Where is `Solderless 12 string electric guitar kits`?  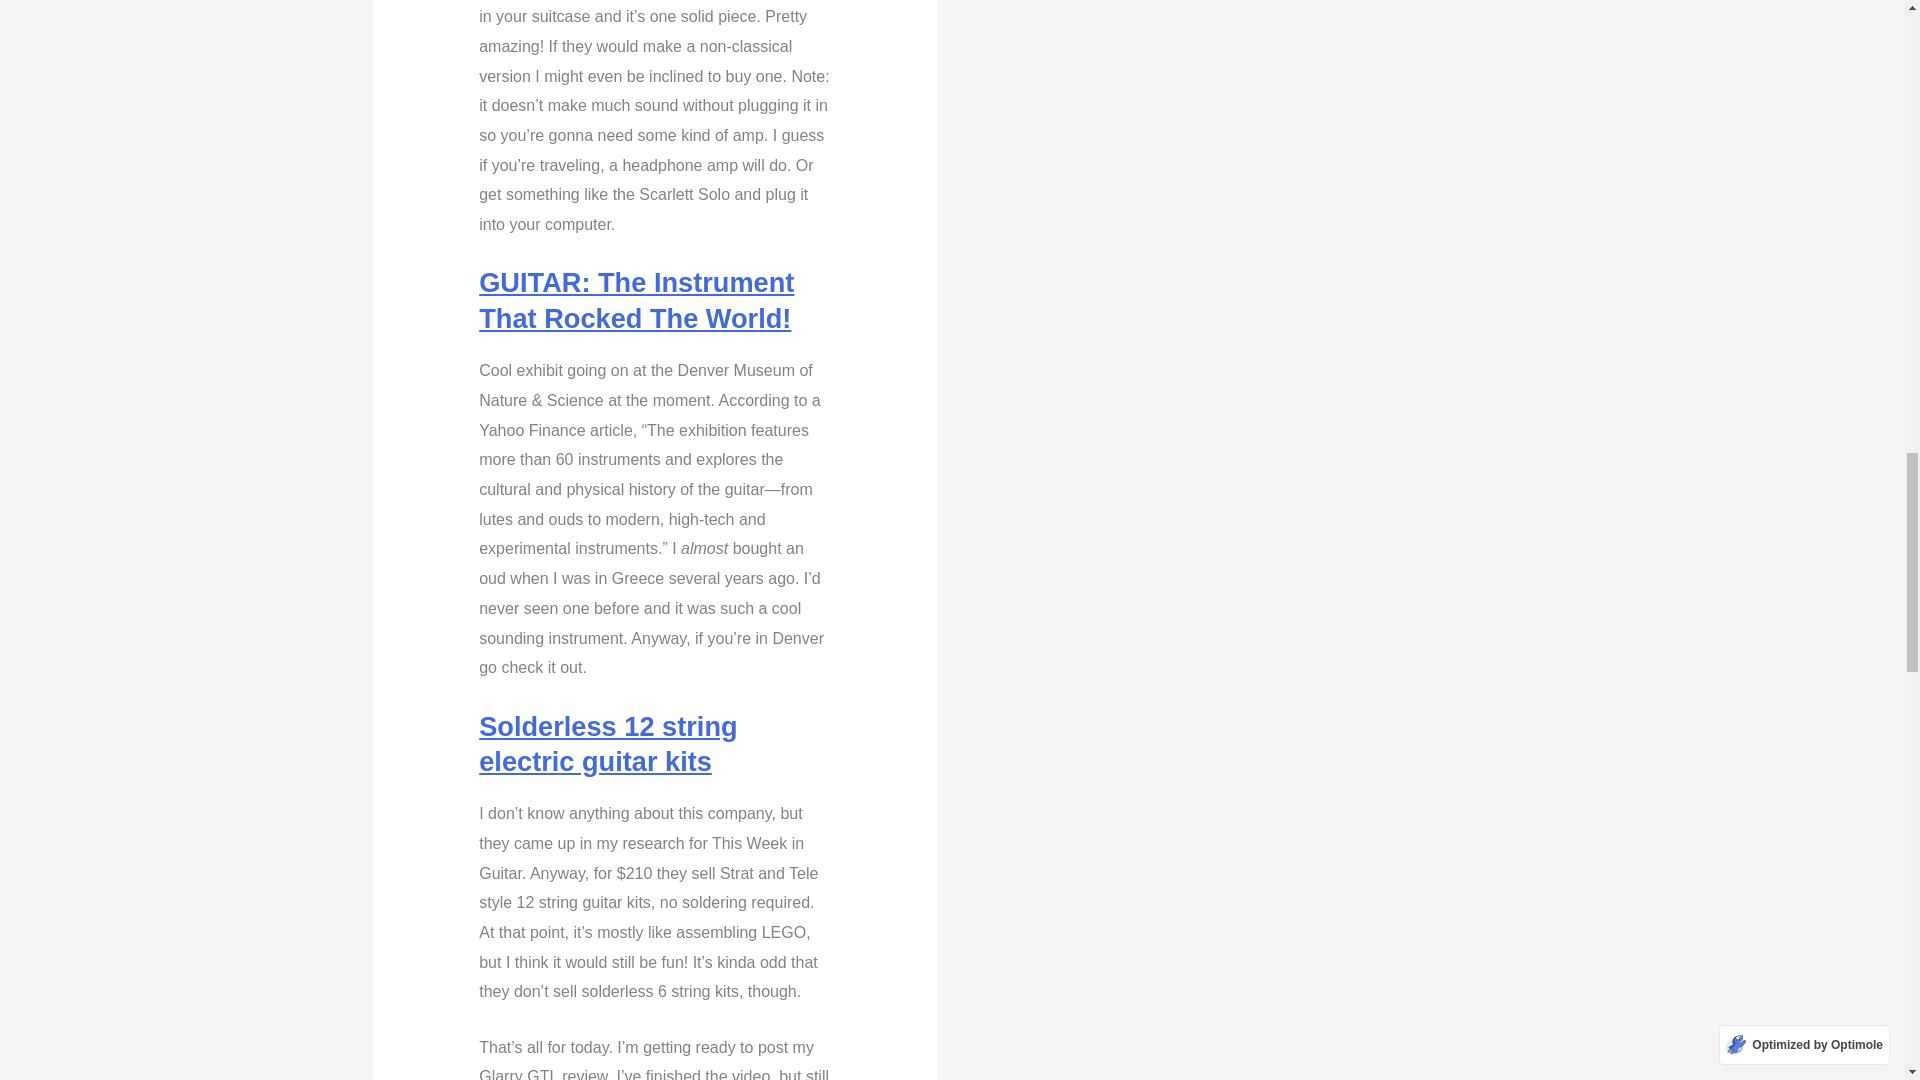 Solderless 12 string electric guitar kits is located at coordinates (608, 743).